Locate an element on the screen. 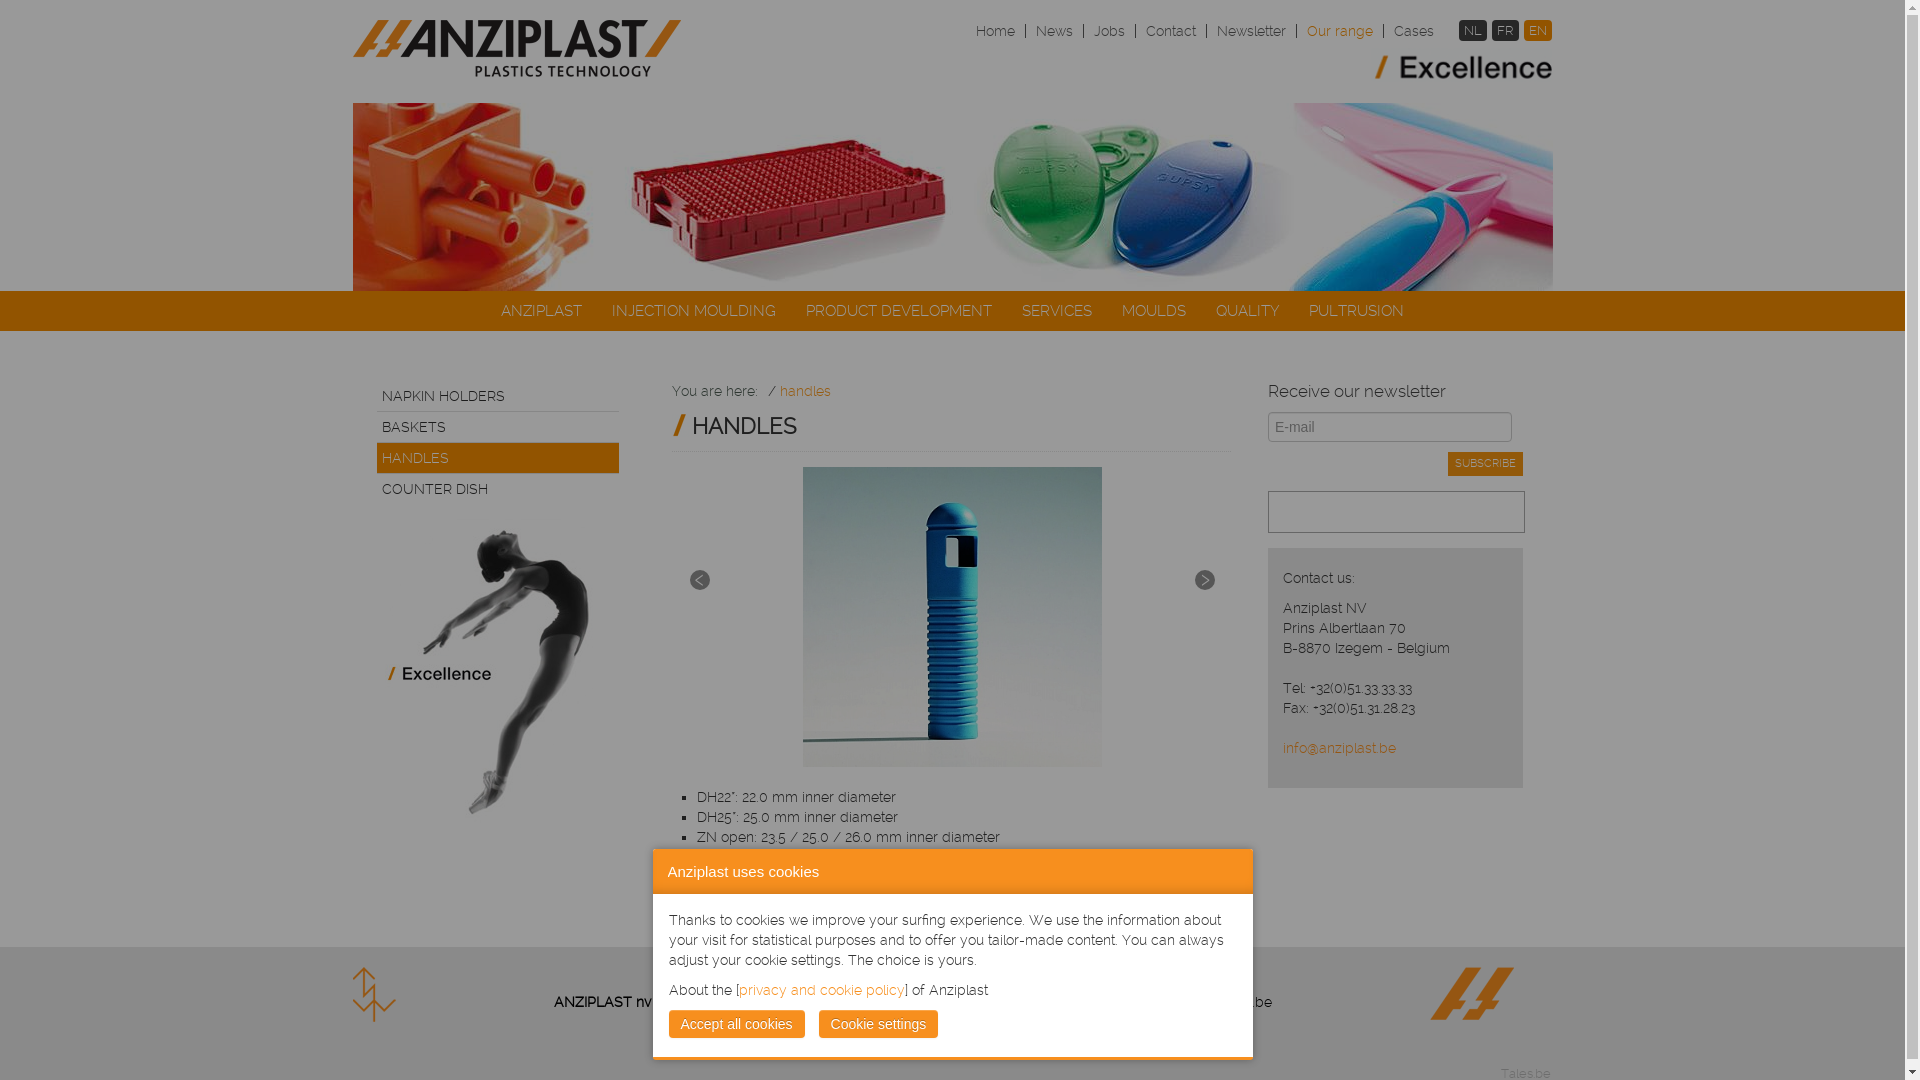 Image resolution: width=1920 pixels, height=1080 pixels. NAPKIN HOLDERS is located at coordinates (498, 396).